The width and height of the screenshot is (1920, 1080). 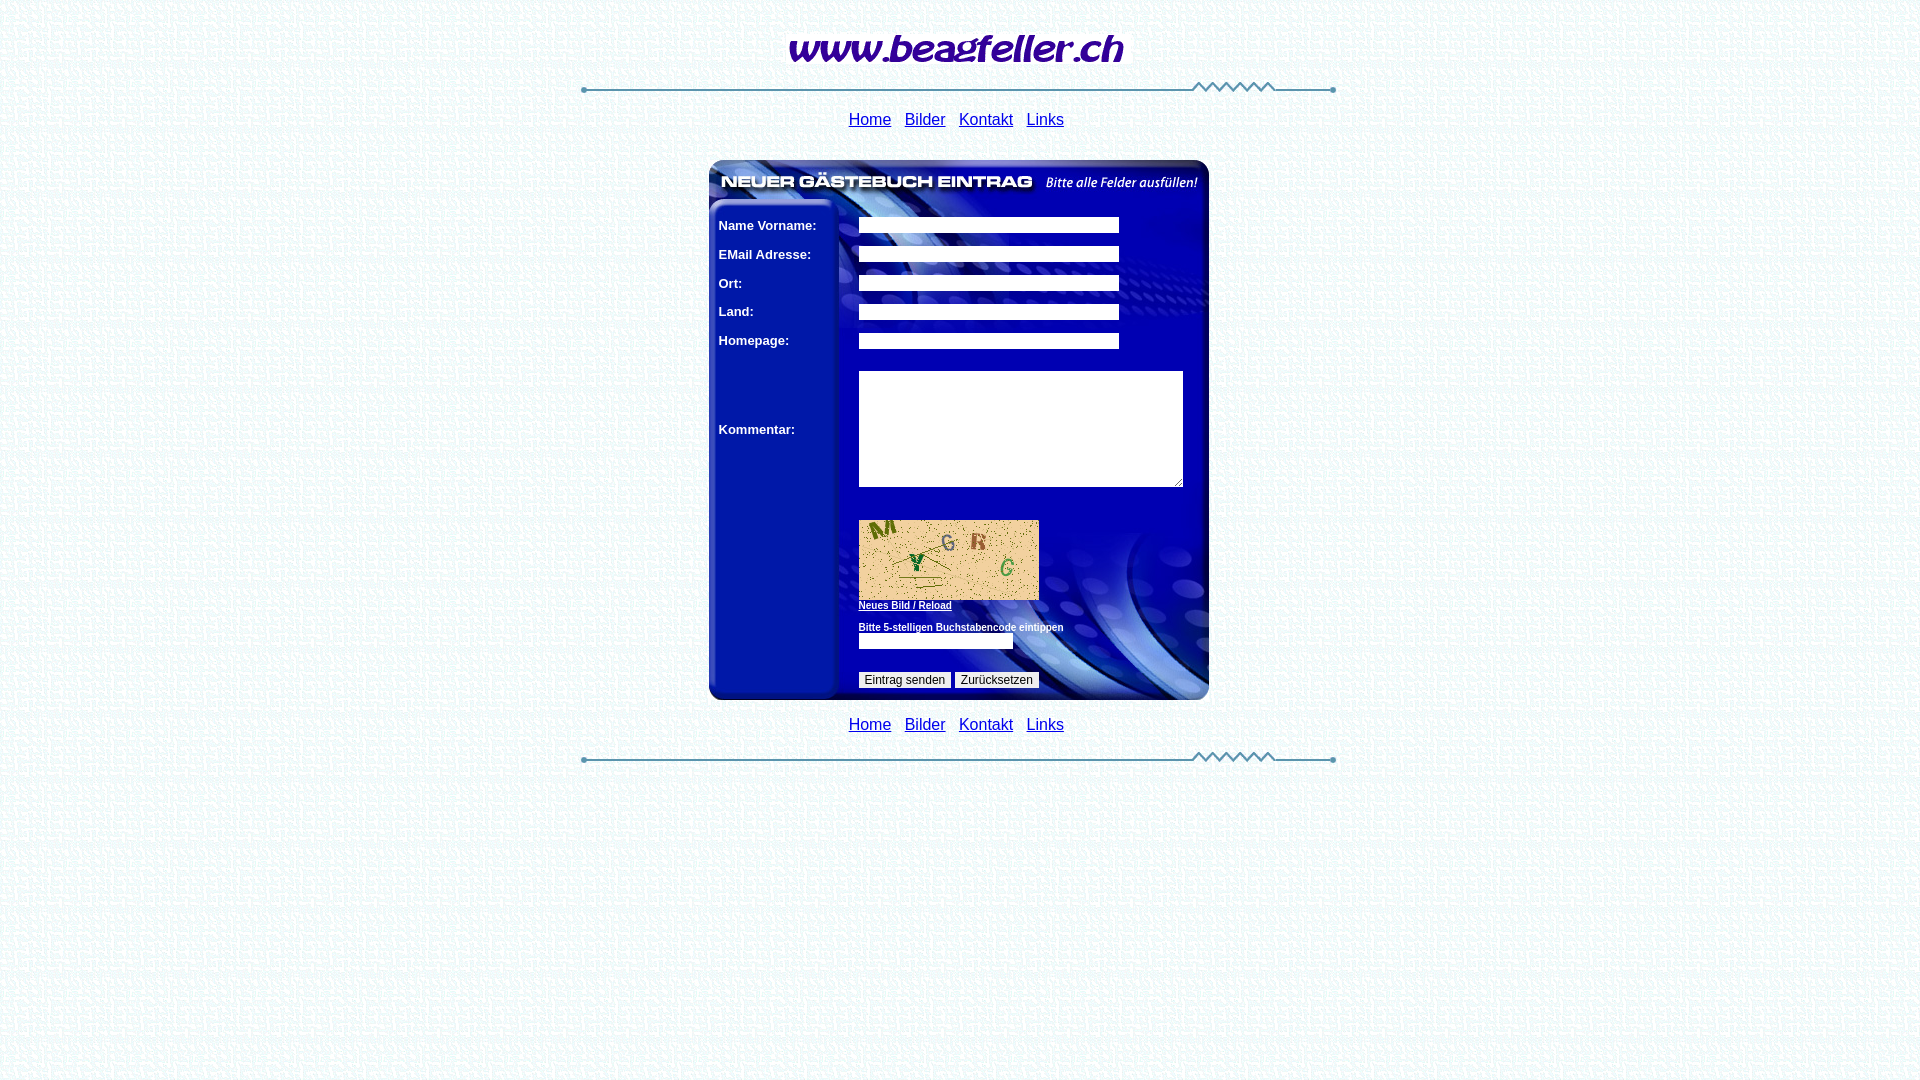 I want to click on Kontakt, so click(x=986, y=120).